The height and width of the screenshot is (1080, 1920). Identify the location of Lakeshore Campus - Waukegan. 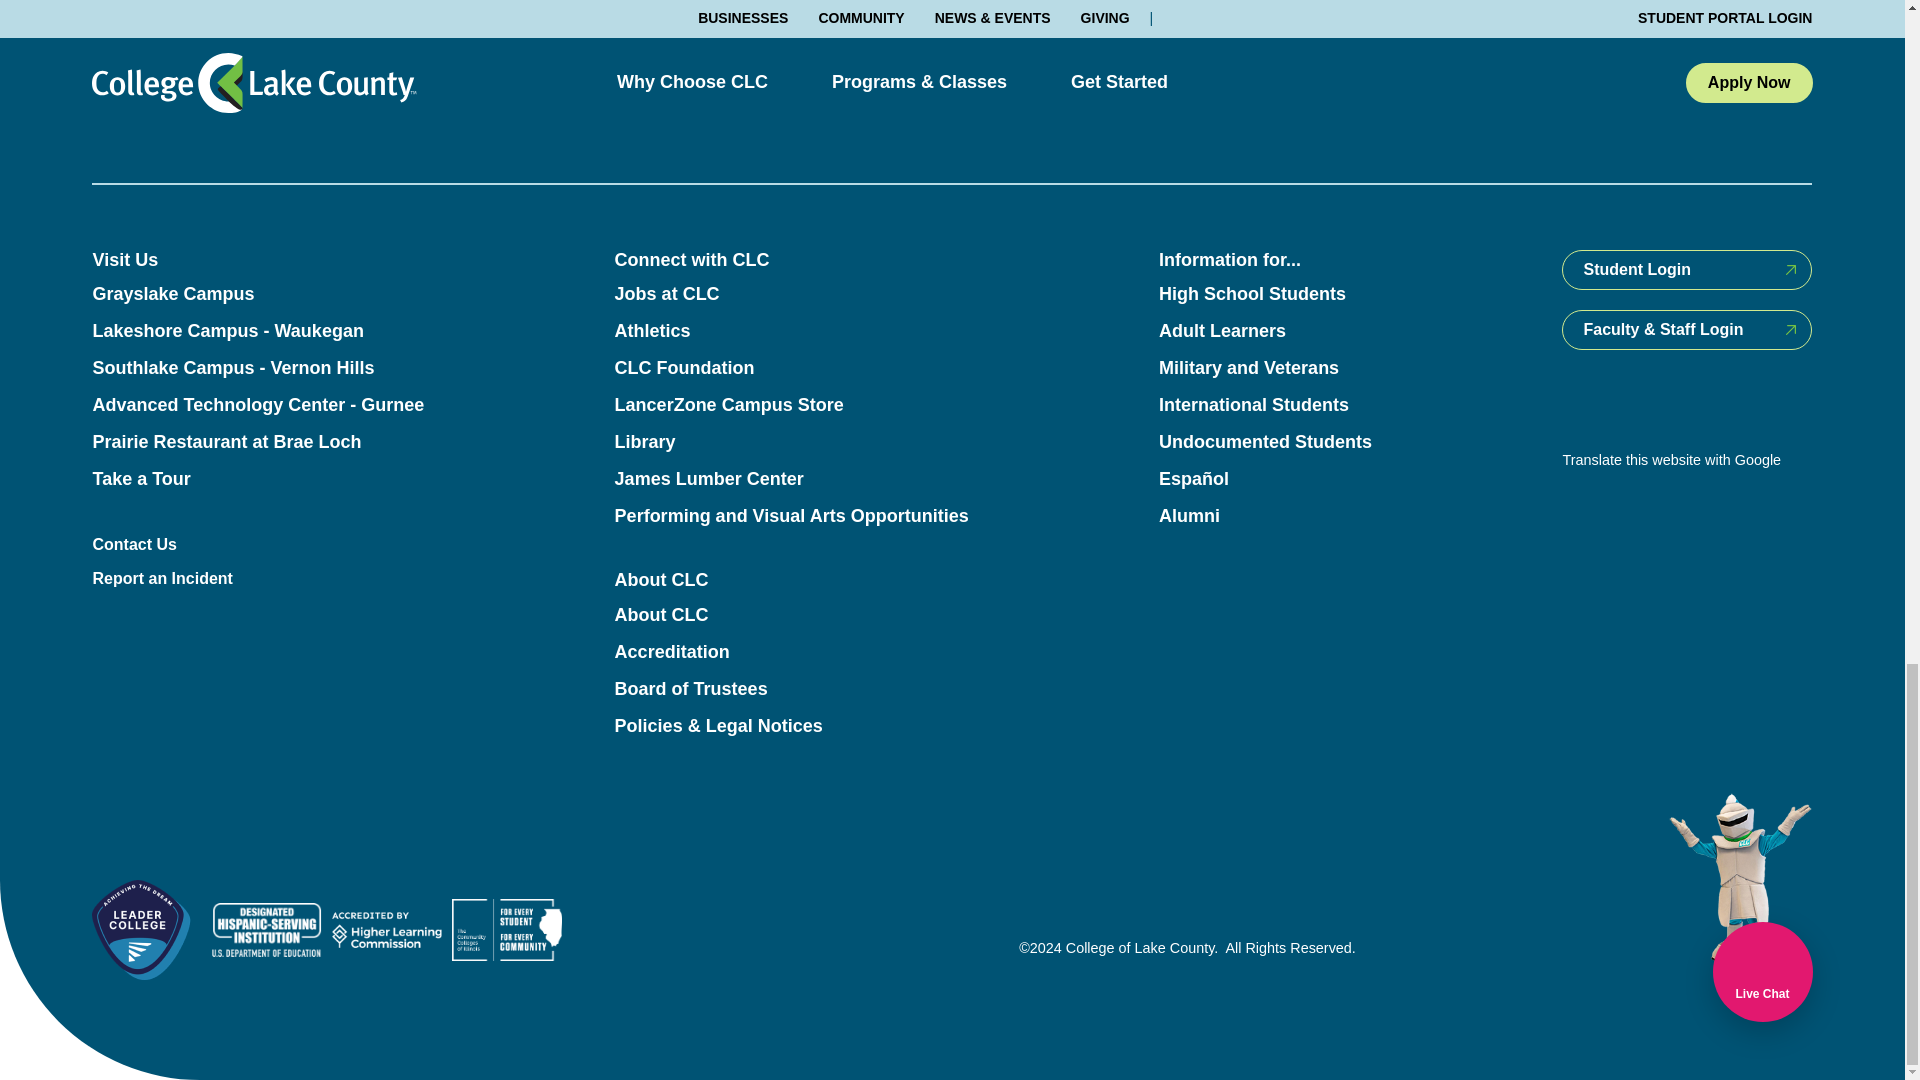
(227, 330).